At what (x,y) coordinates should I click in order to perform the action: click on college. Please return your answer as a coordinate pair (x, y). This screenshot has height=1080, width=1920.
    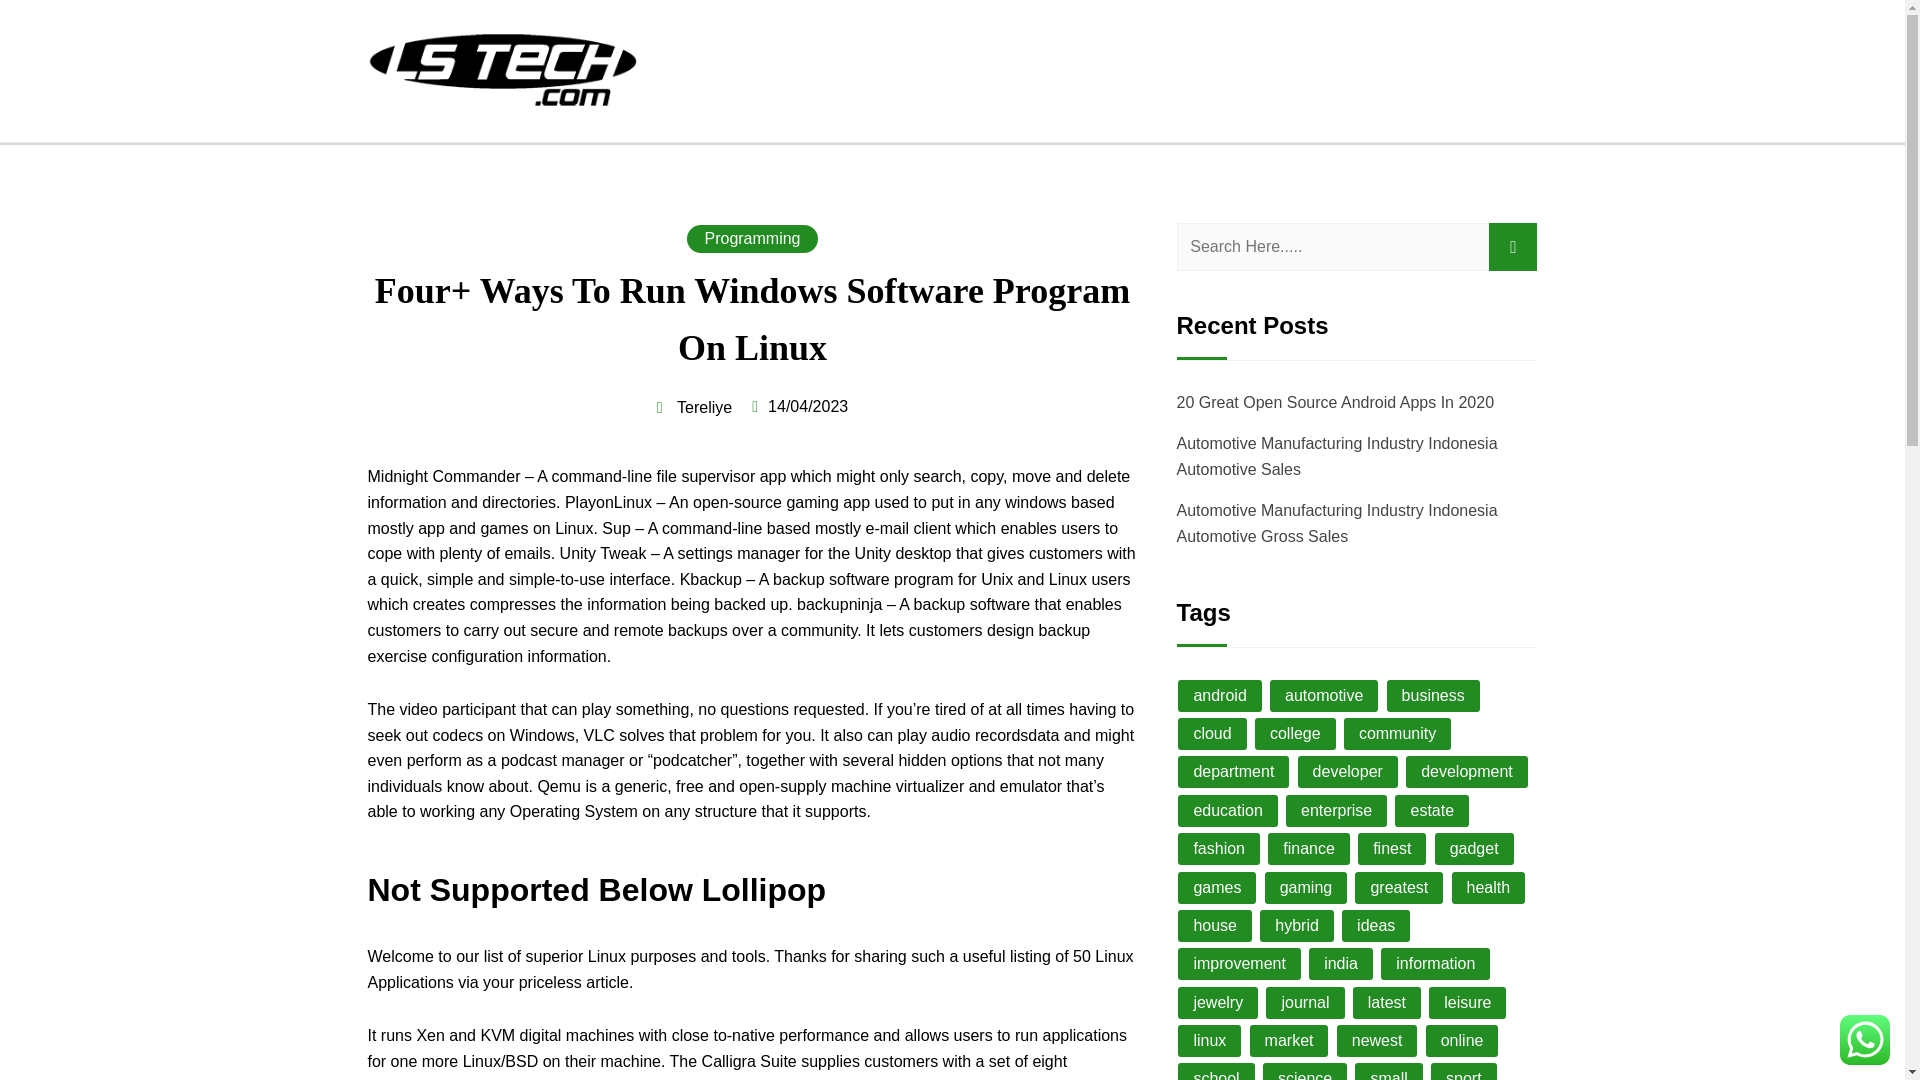
    Looking at the image, I should click on (1296, 734).